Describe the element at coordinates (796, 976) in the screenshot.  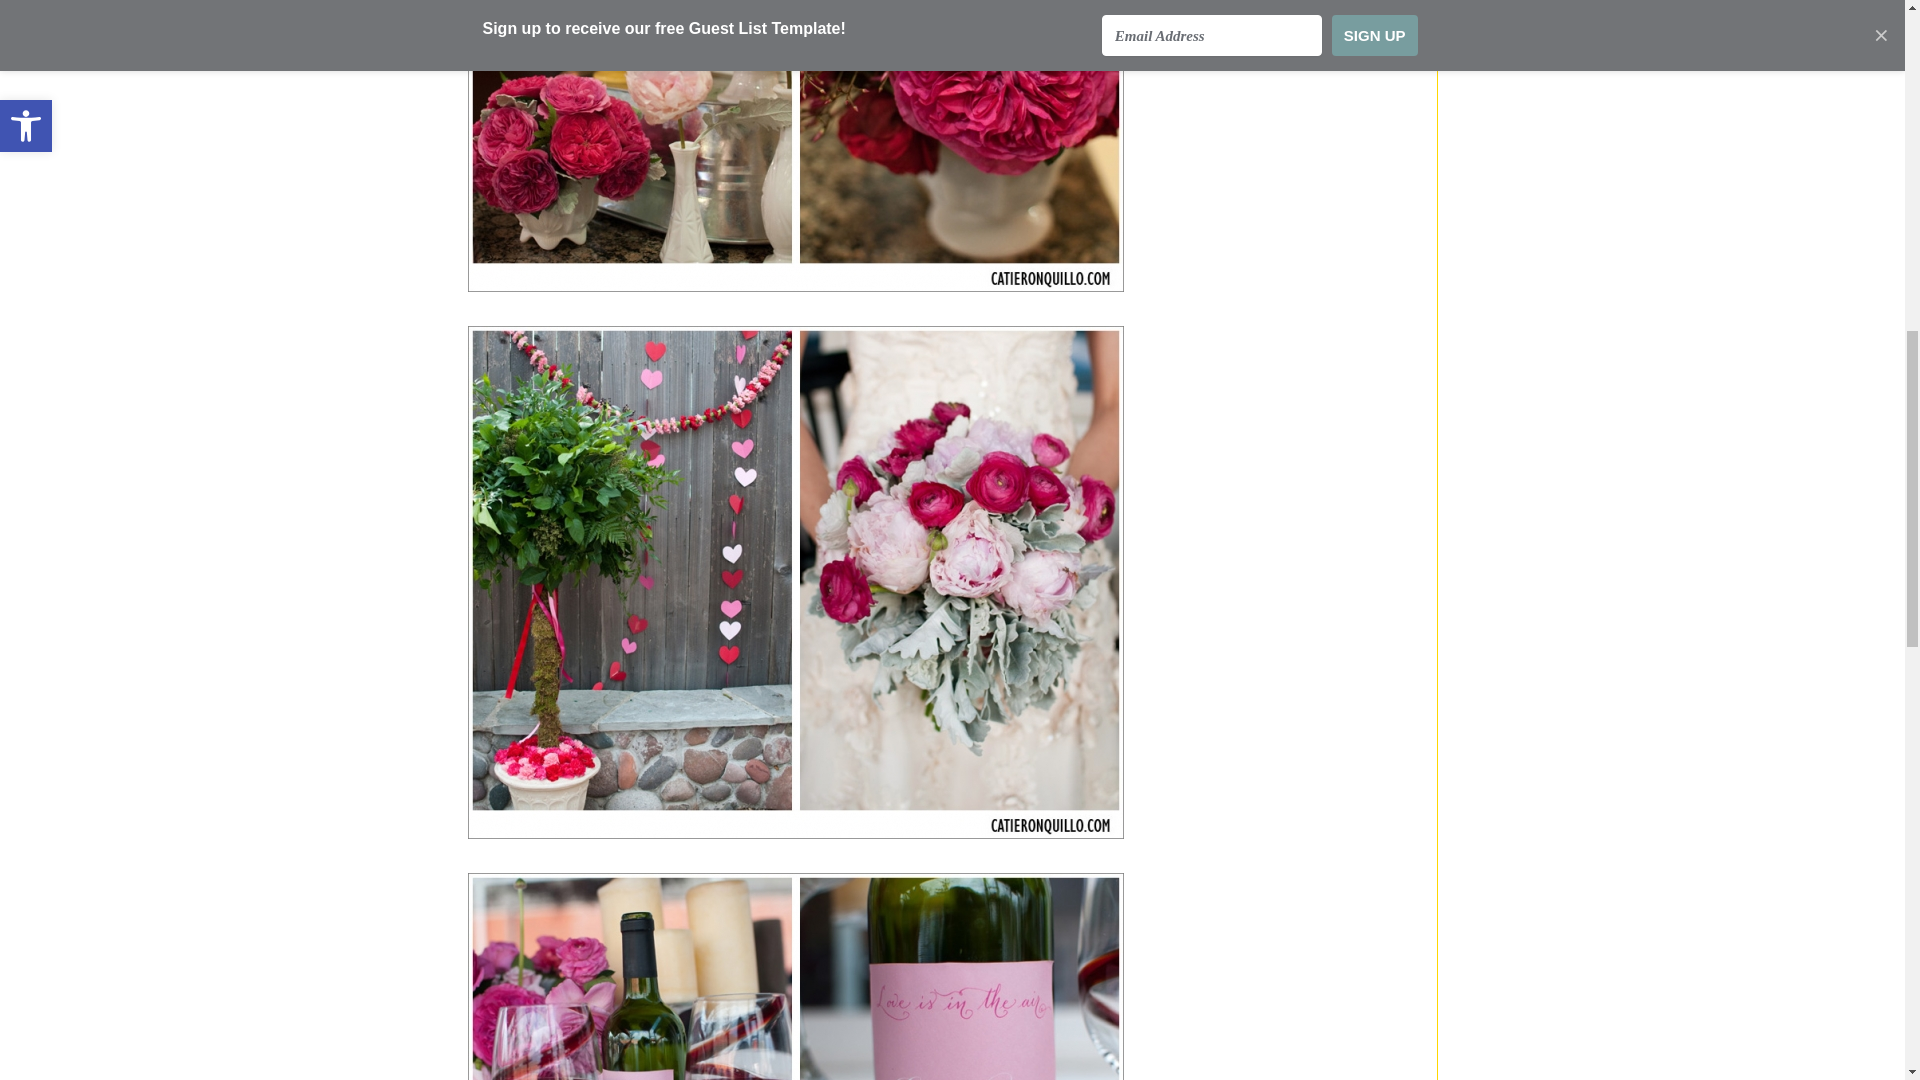
I see `dallas calligrapher` at that location.